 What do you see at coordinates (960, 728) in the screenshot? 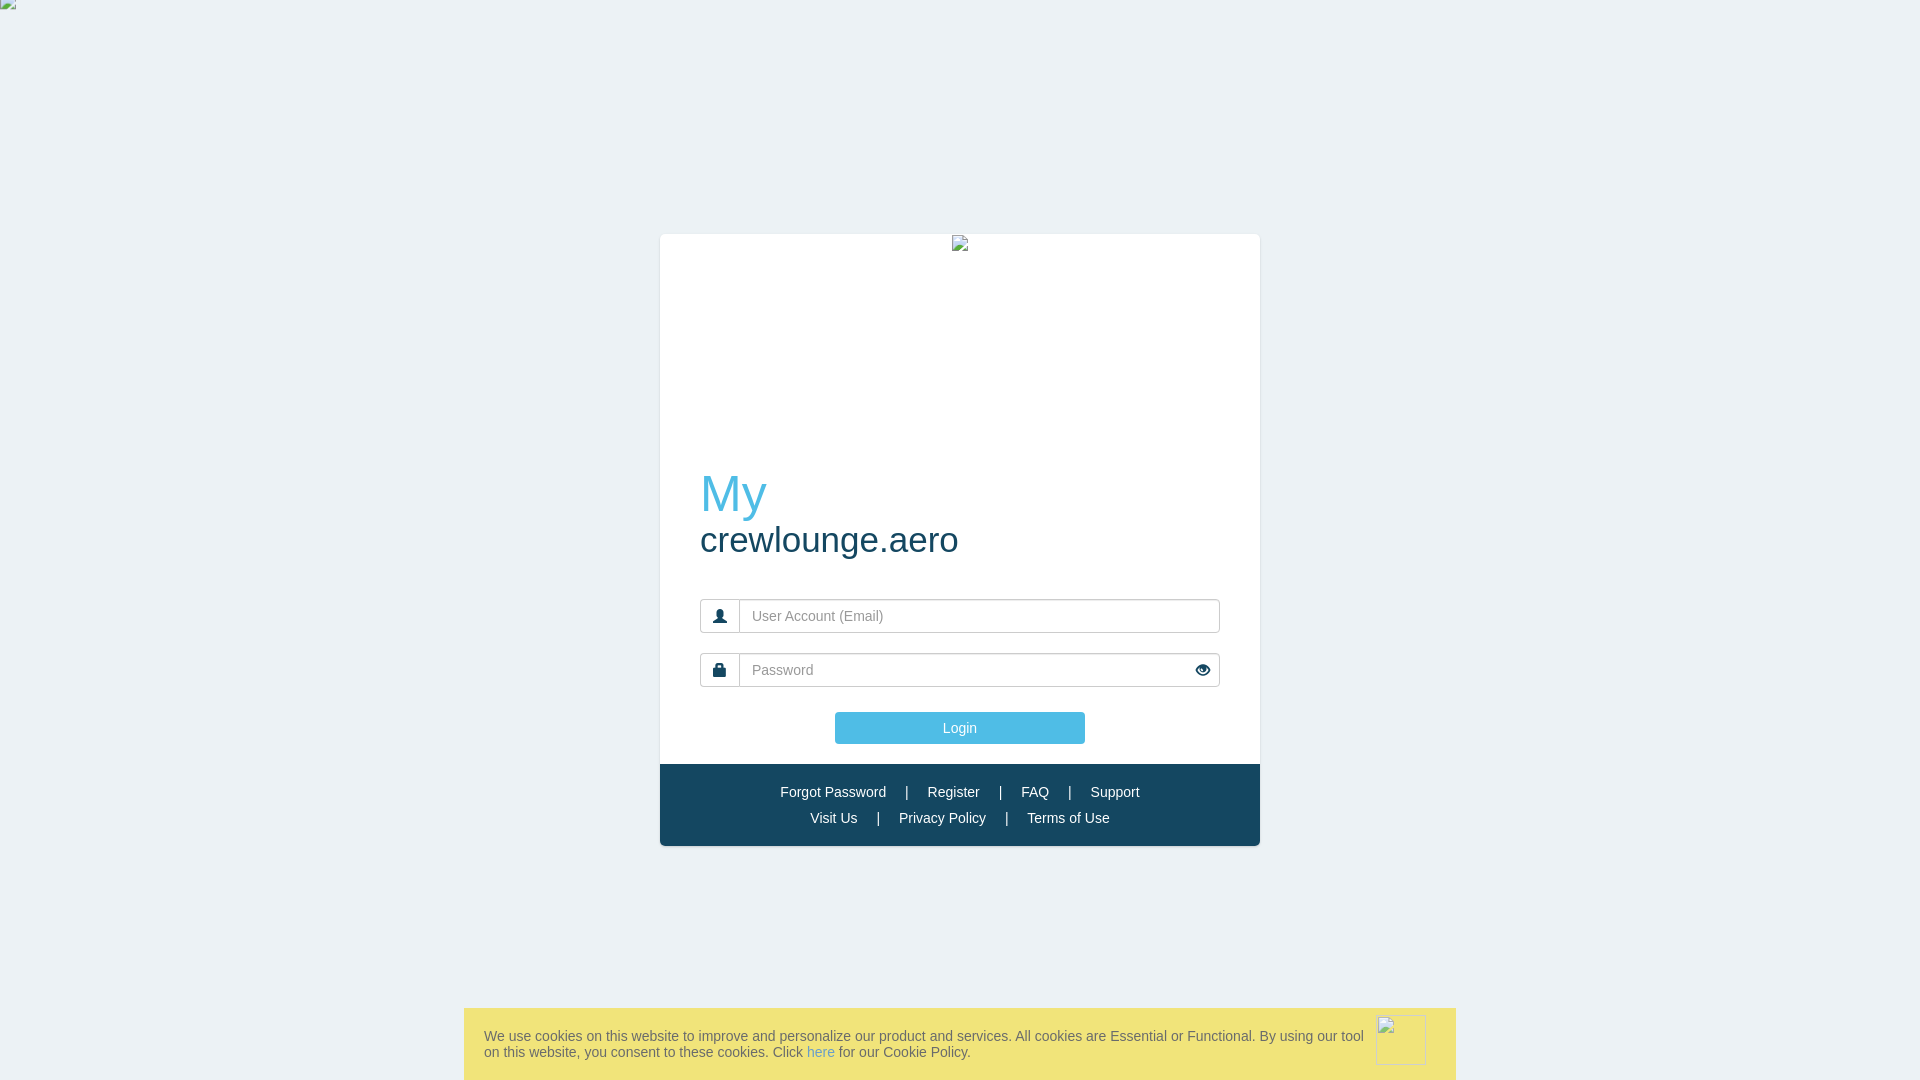
I see `Login` at bounding box center [960, 728].